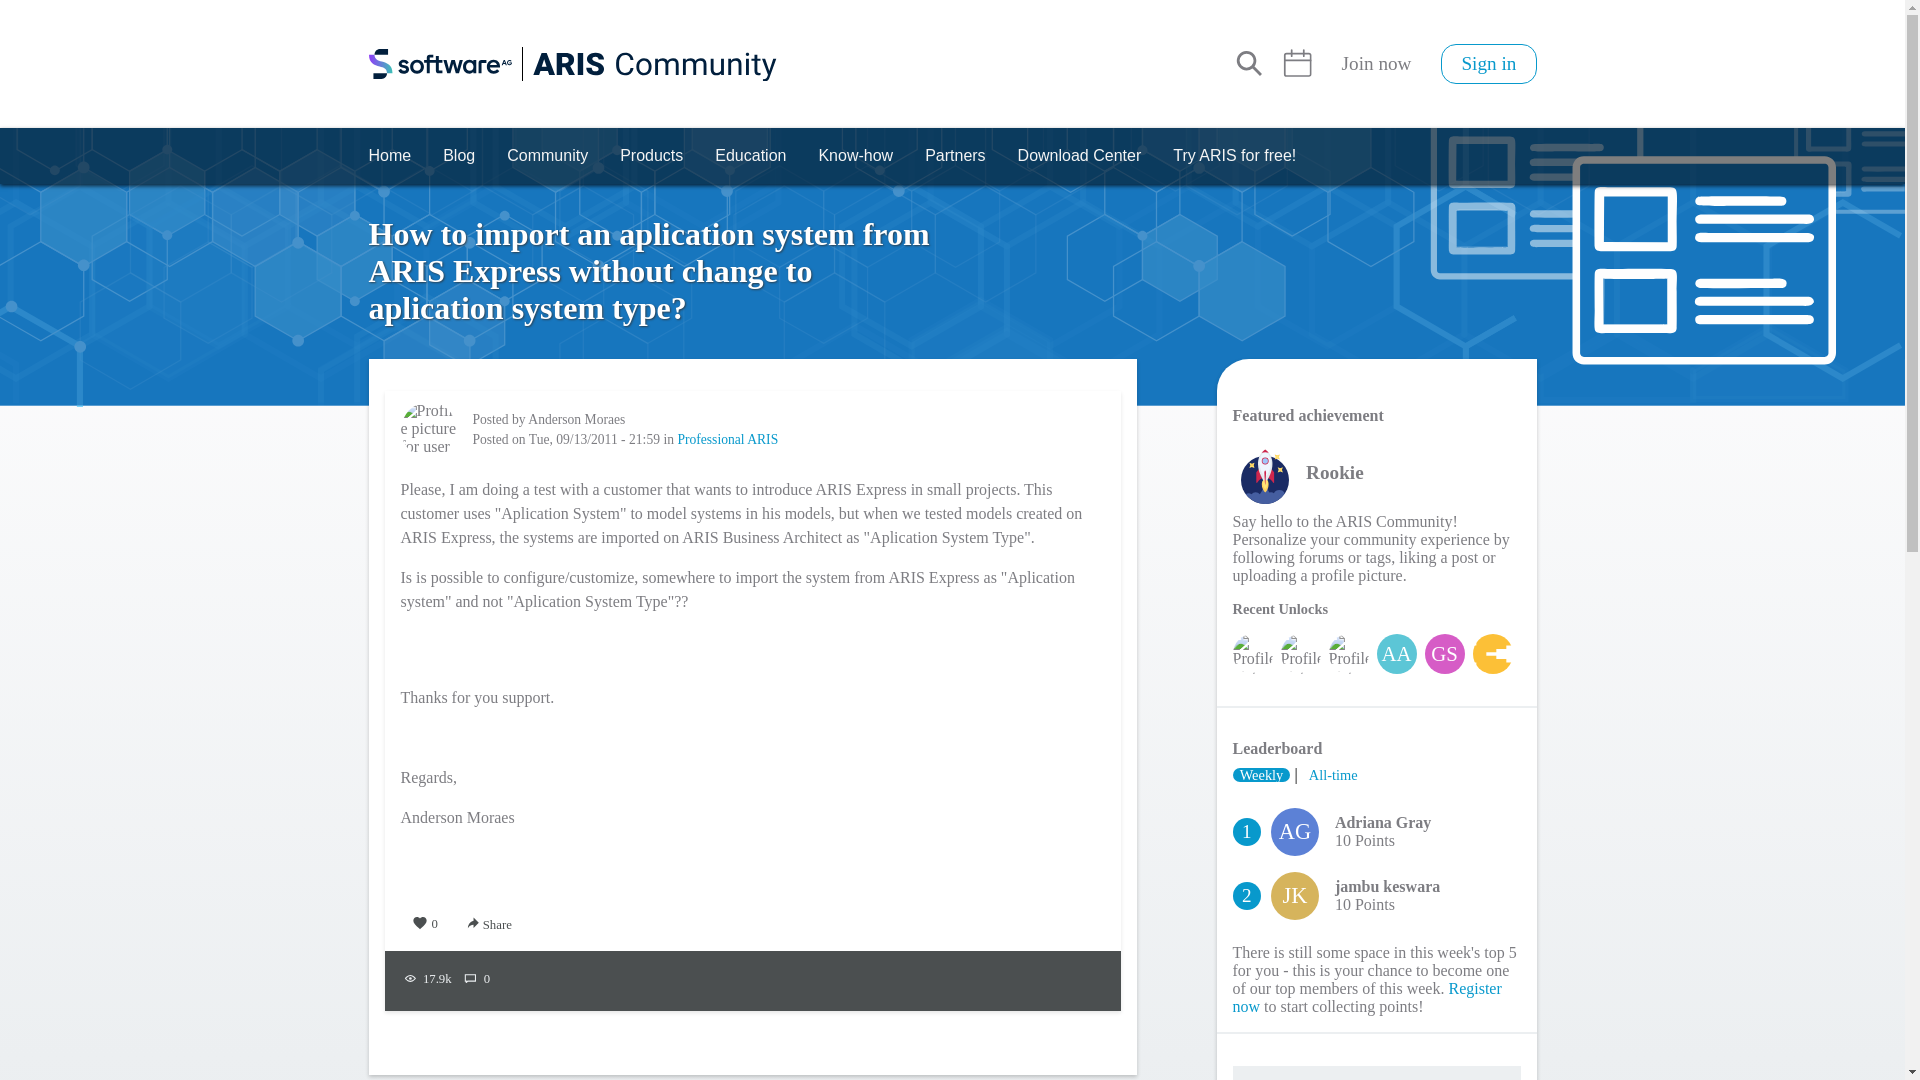 The width and height of the screenshot is (1920, 1080). What do you see at coordinates (1234, 156) in the screenshot?
I see `Try ARIS for free!` at bounding box center [1234, 156].